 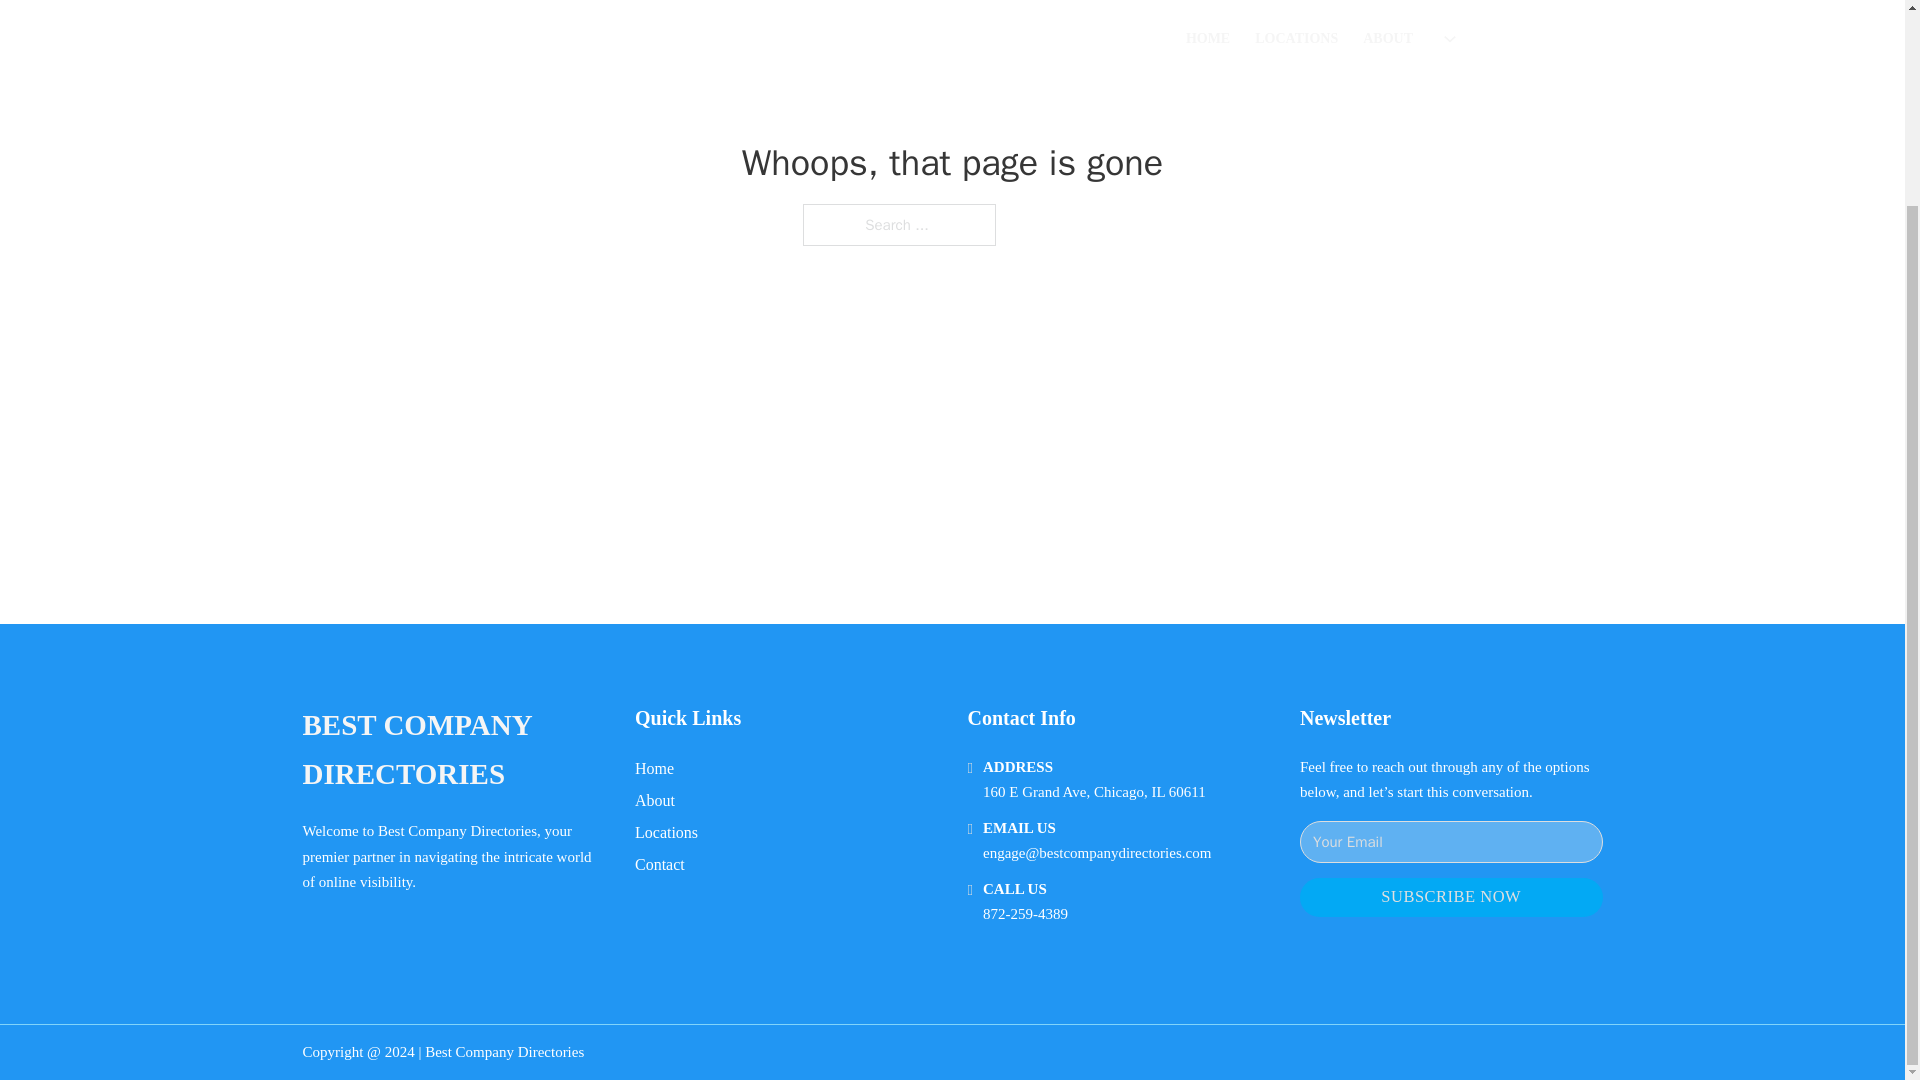 I want to click on Locations, so click(x=666, y=832).